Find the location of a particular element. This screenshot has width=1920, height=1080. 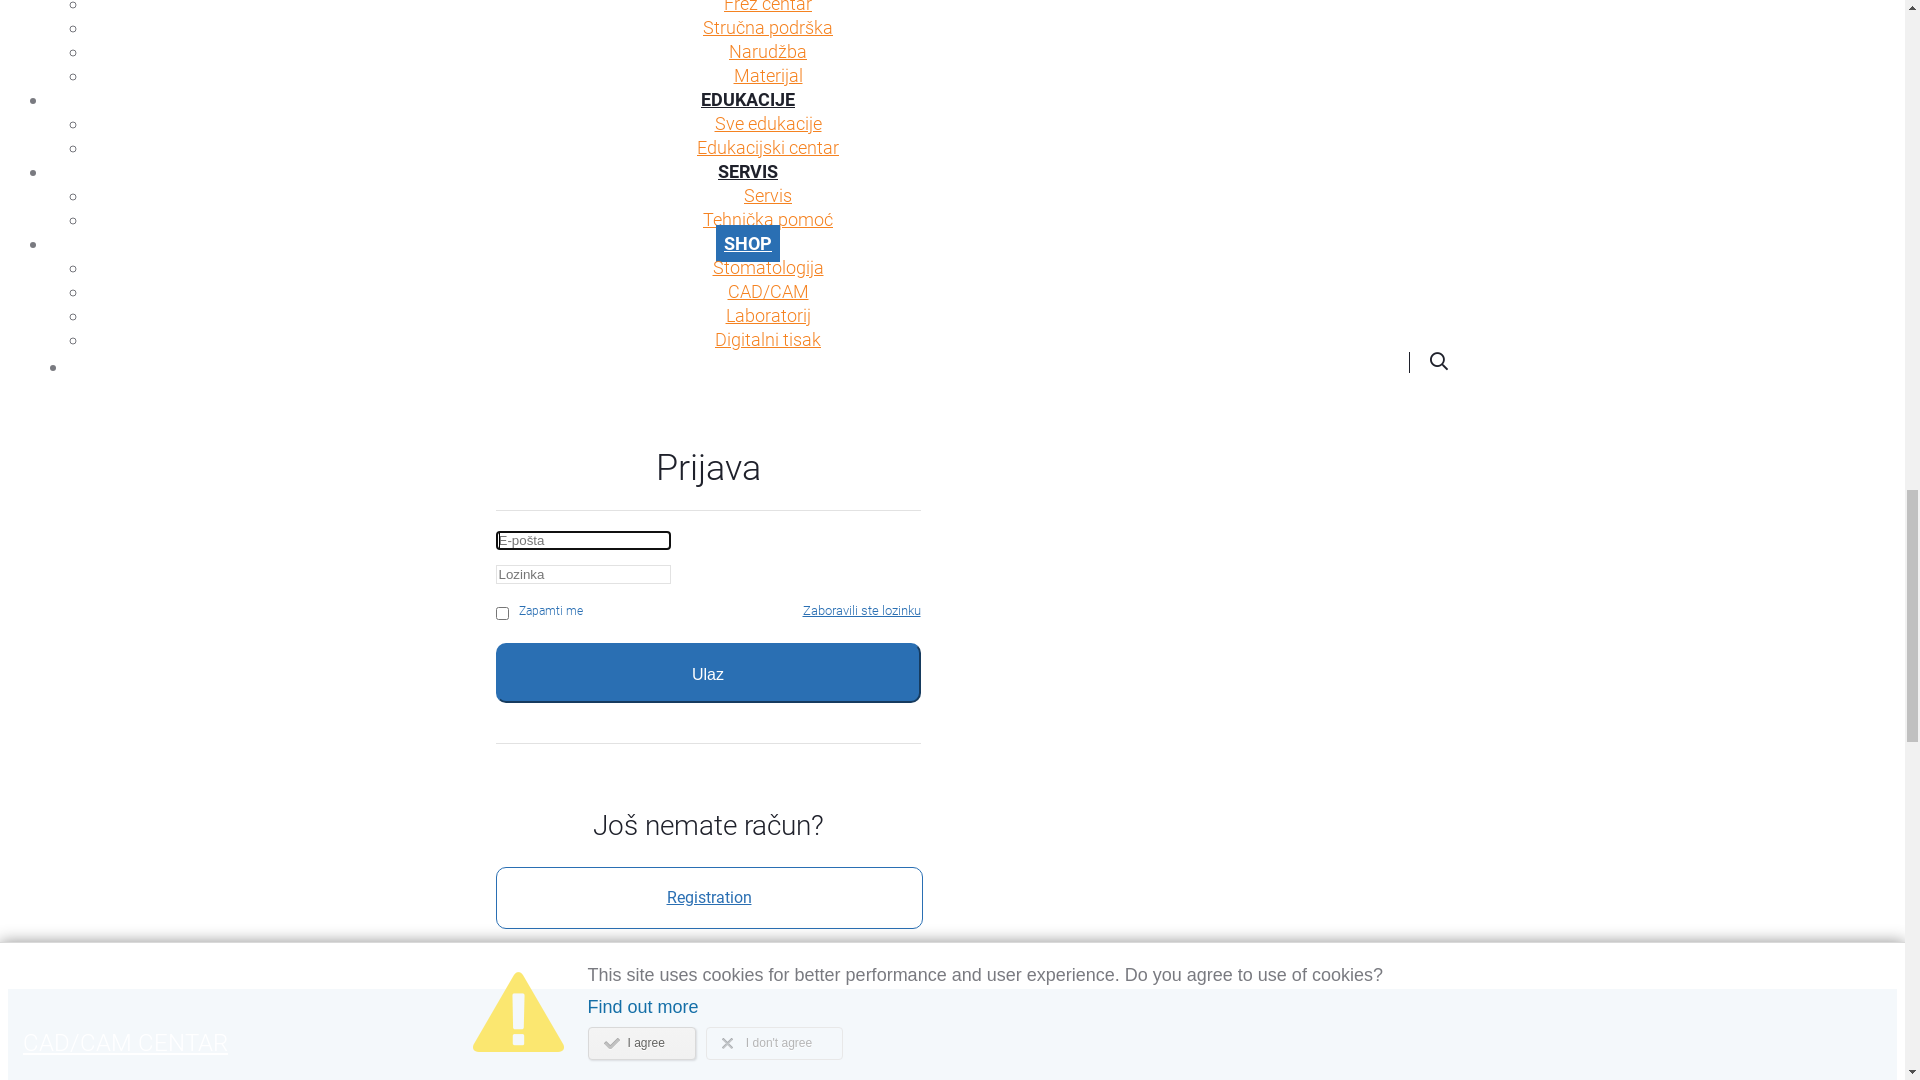

TVRTKA is located at coordinates (200, 42).